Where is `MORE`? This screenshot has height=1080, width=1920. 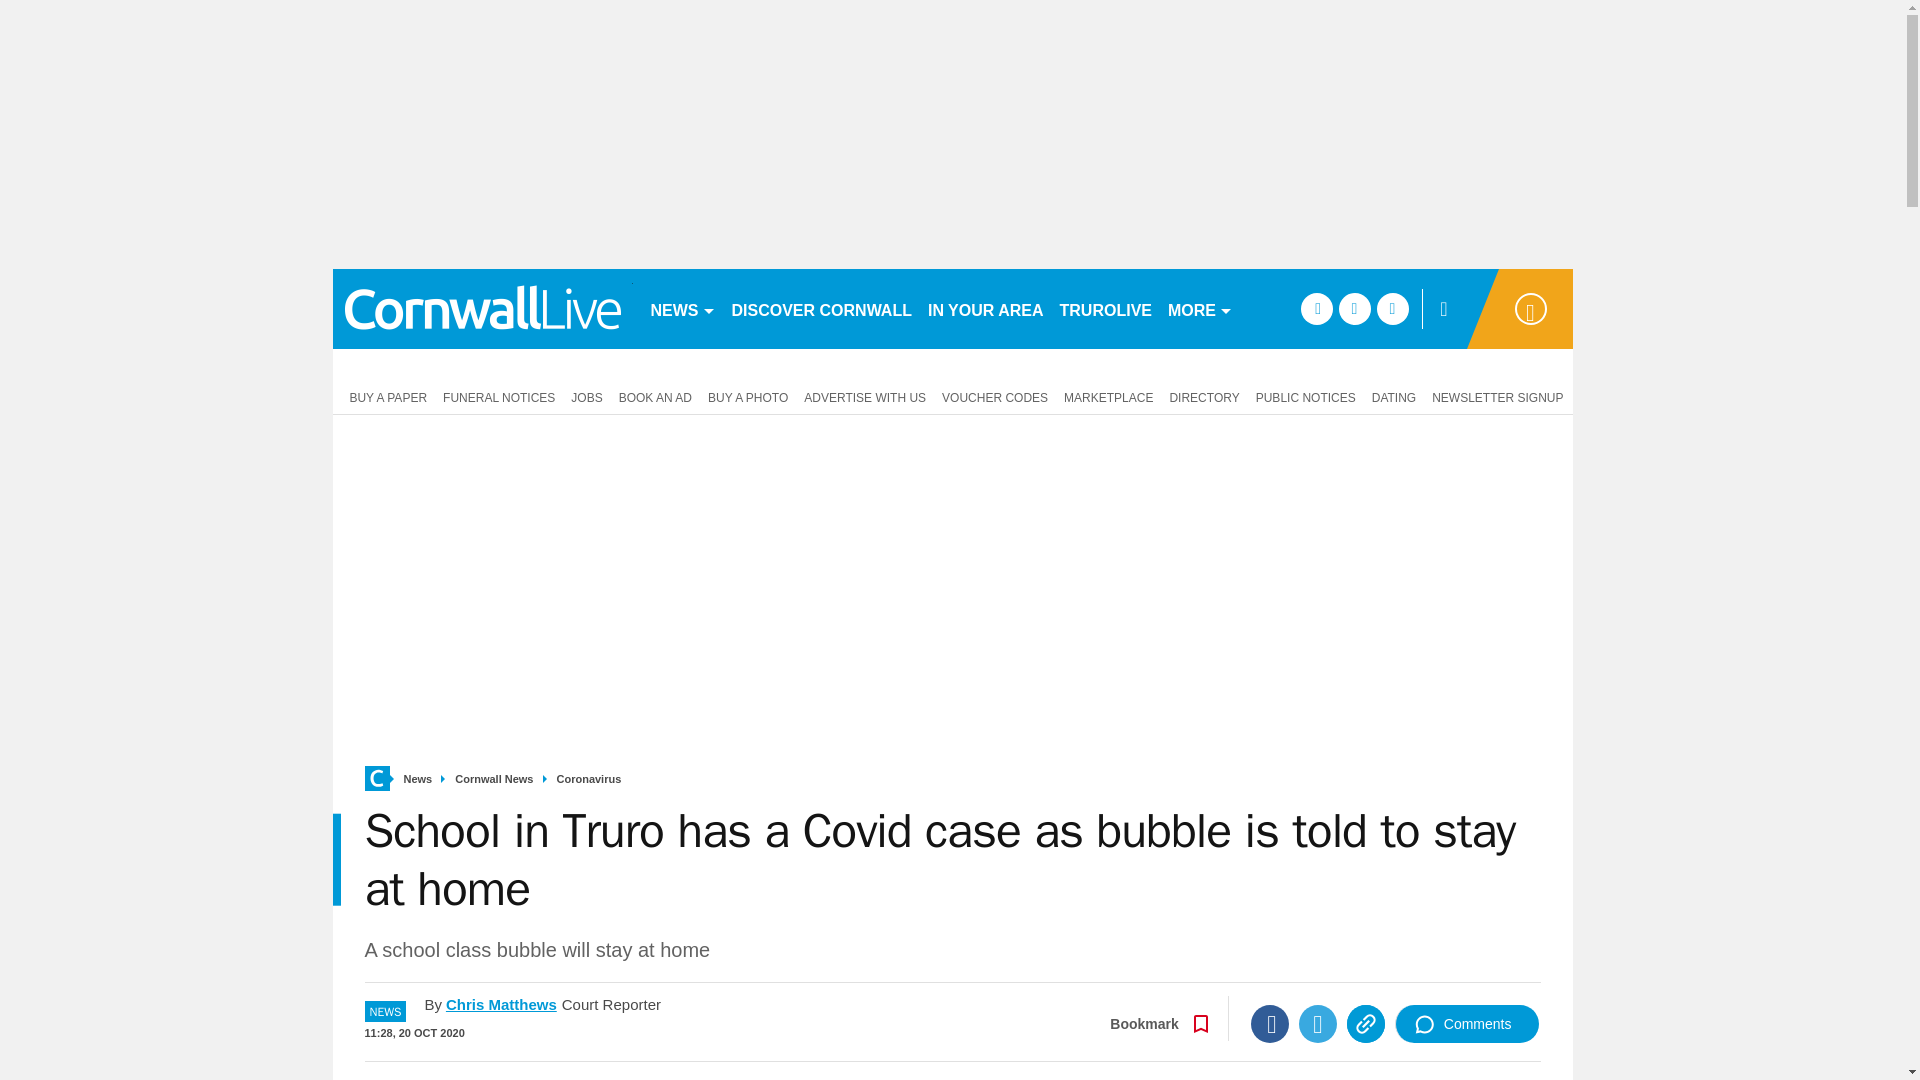 MORE is located at coordinates (1200, 308).